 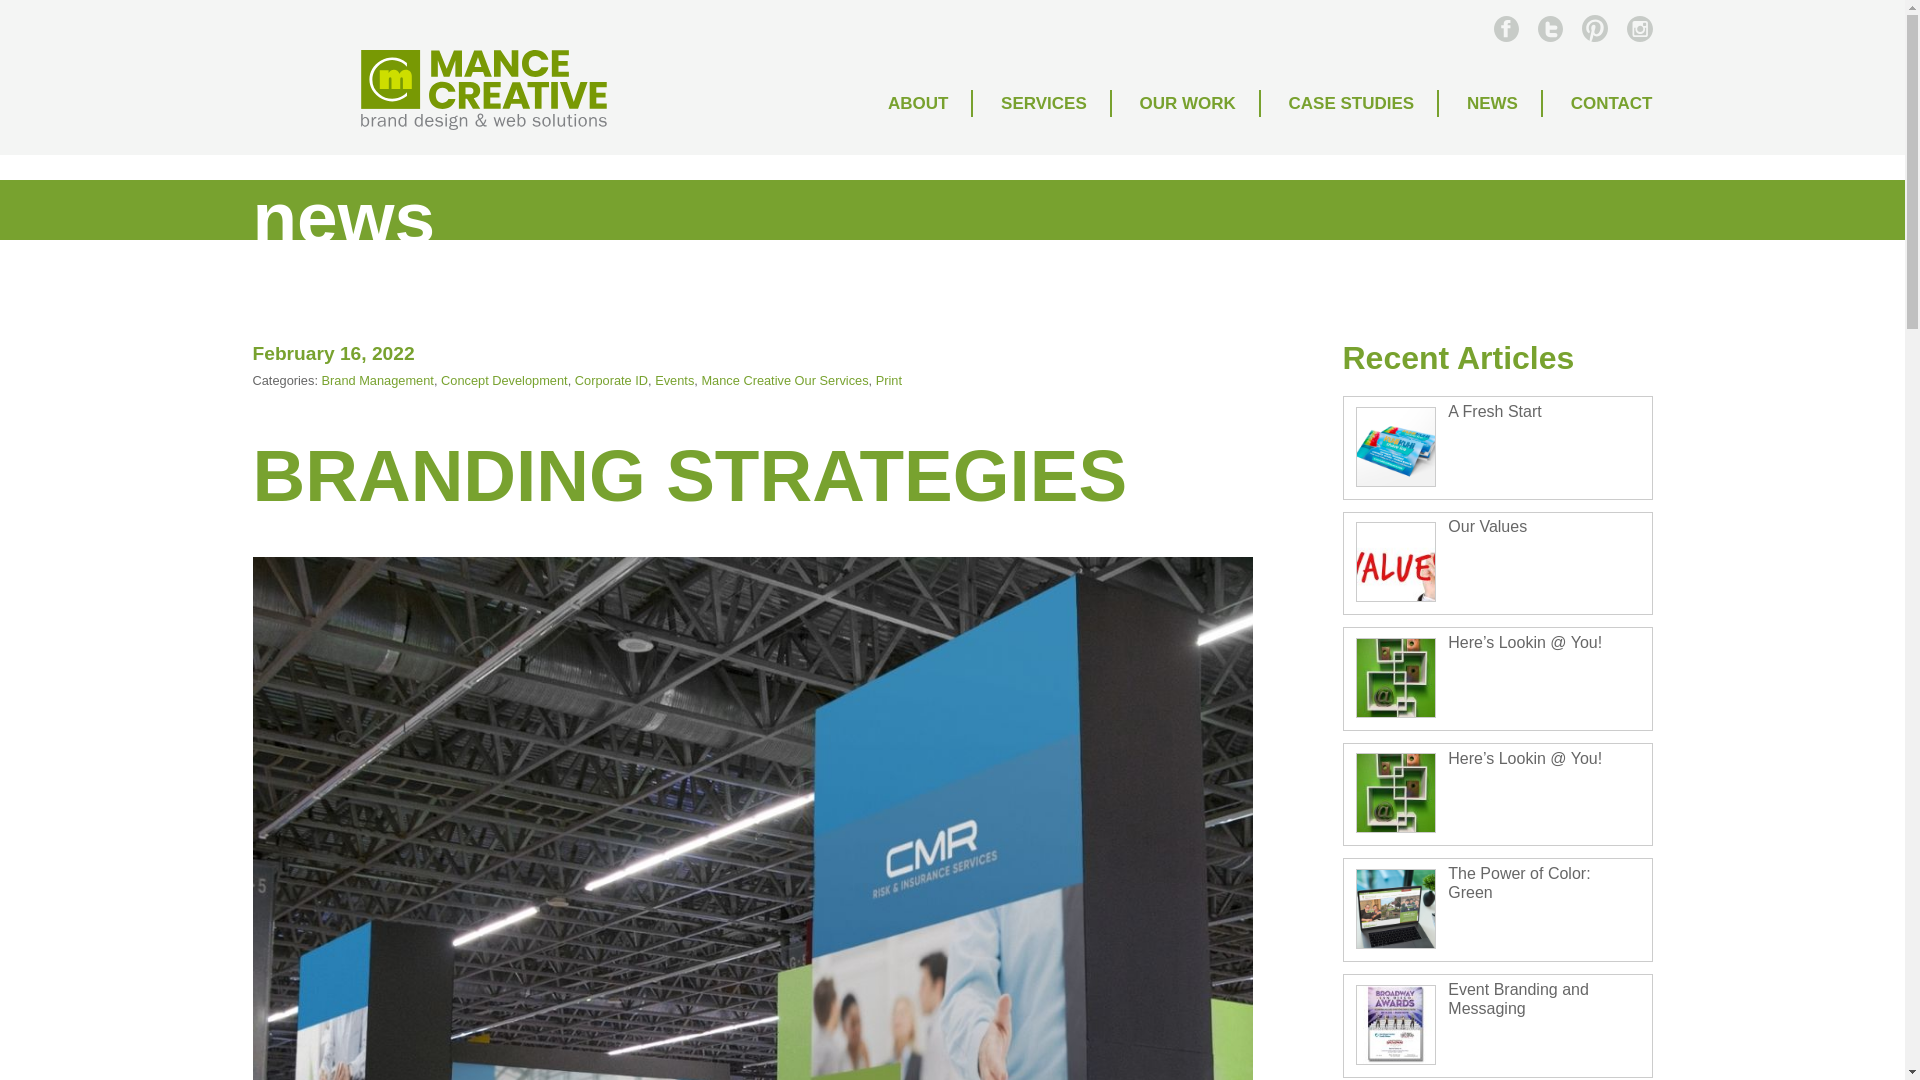 I want to click on ABOUT, so click(x=919, y=102).